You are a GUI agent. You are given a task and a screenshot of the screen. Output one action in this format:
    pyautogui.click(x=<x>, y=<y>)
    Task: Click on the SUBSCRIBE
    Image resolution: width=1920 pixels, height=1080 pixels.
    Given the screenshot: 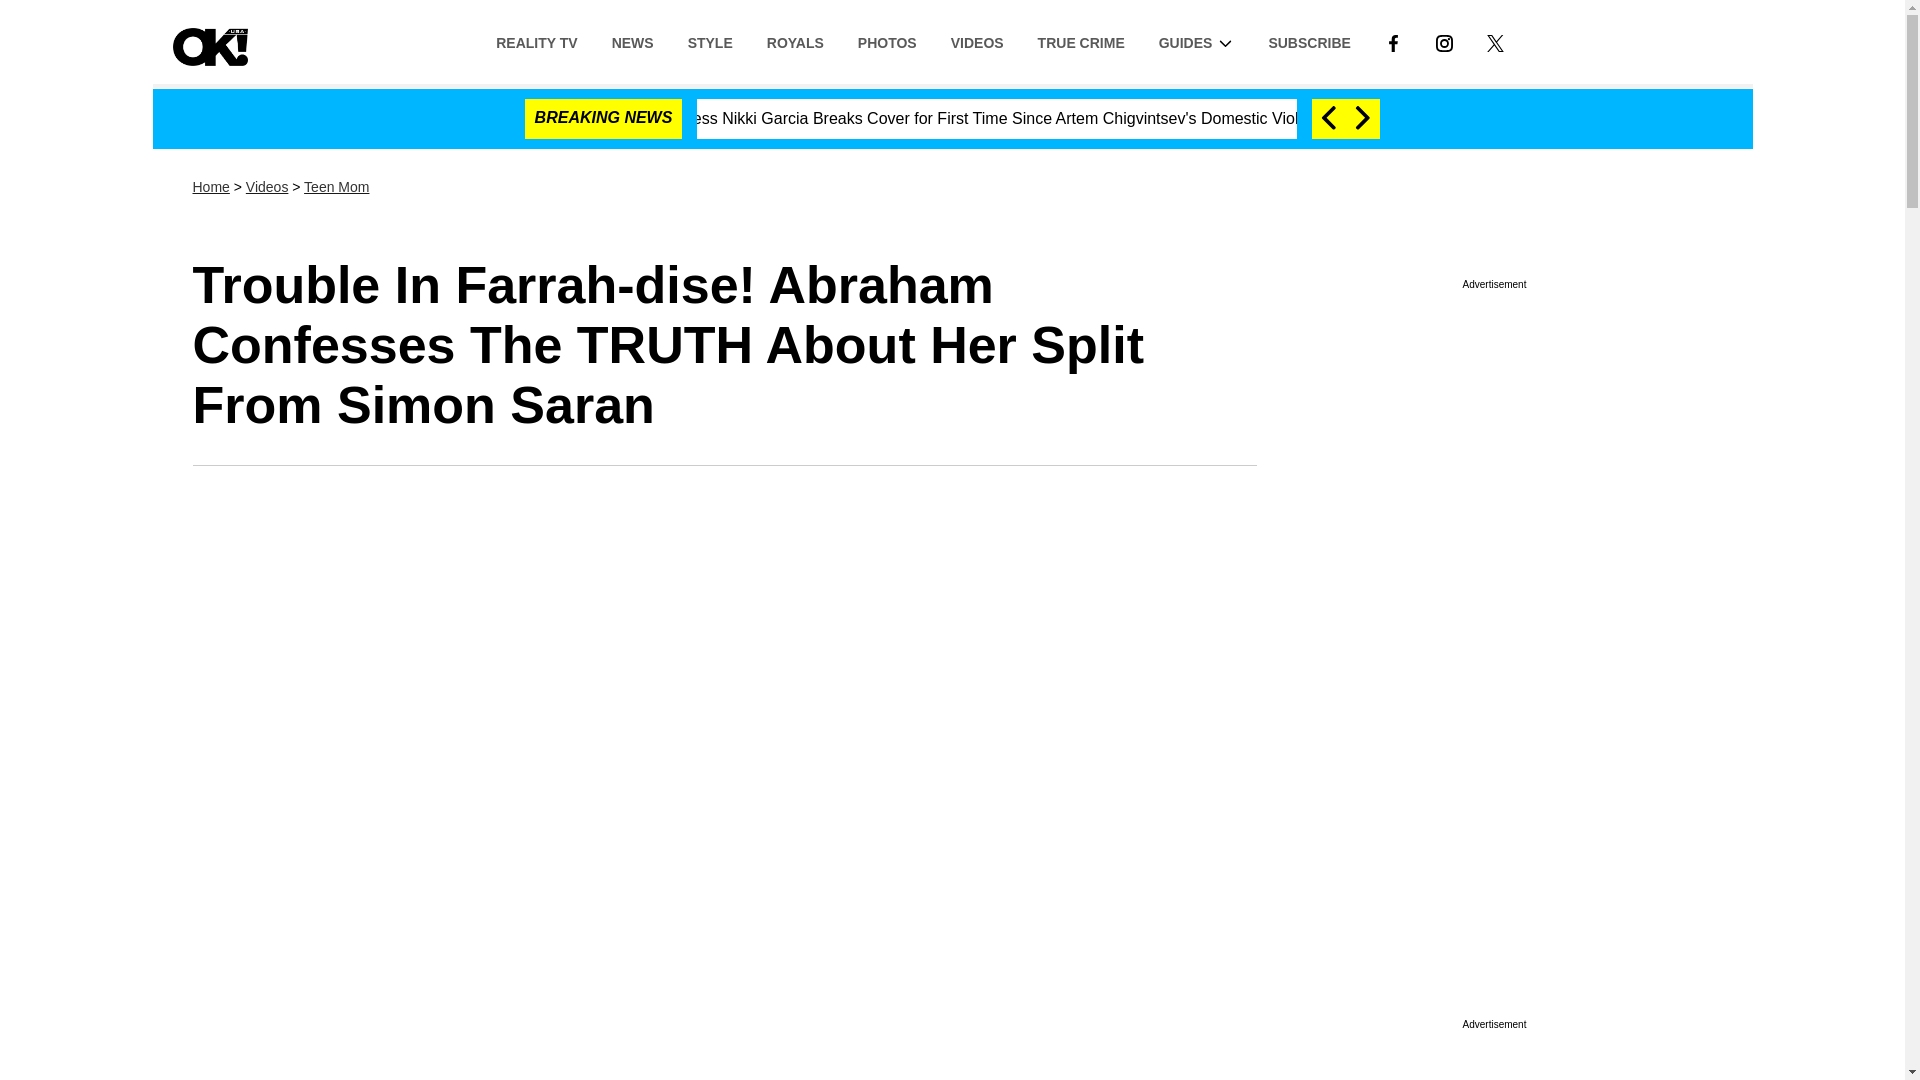 What is the action you would take?
    pyautogui.click(x=1309, y=41)
    